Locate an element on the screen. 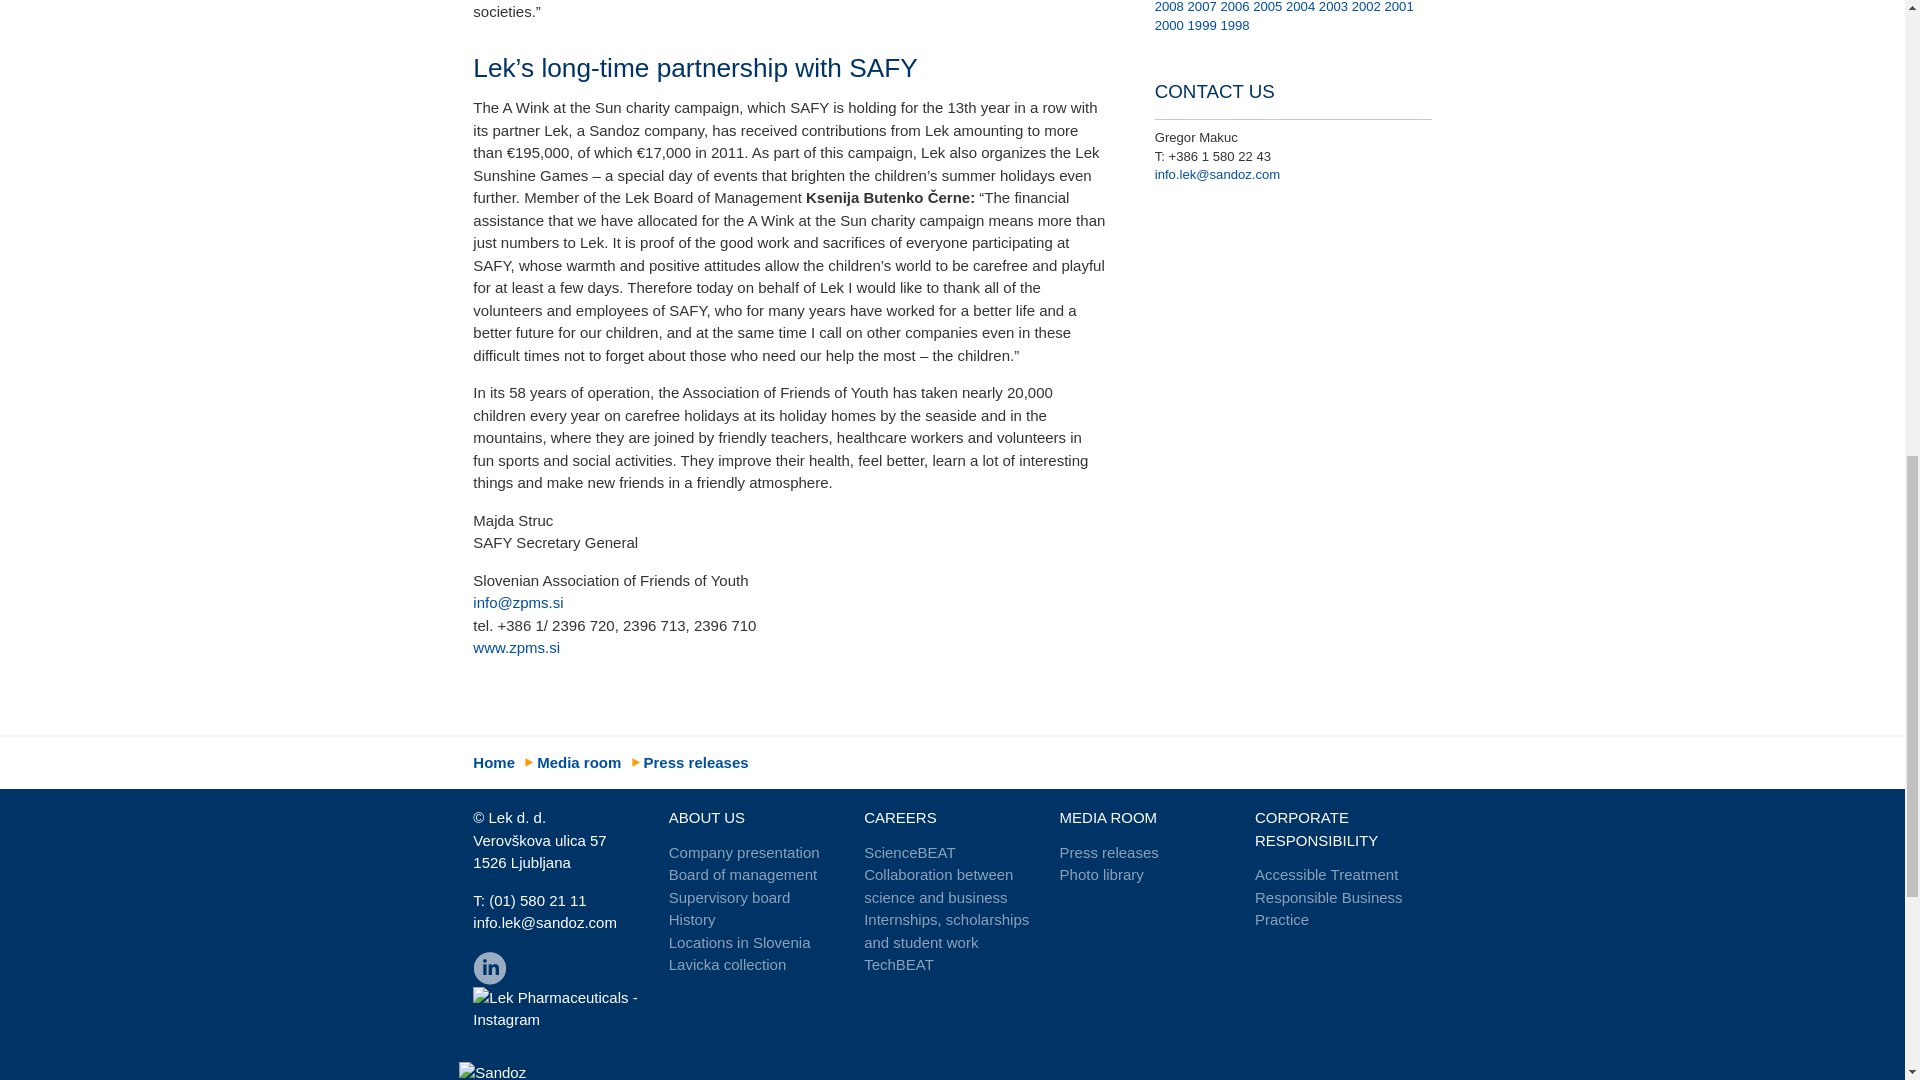 The width and height of the screenshot is (1920, 1080). www.zpms.si is located at coordinates (516, 647).